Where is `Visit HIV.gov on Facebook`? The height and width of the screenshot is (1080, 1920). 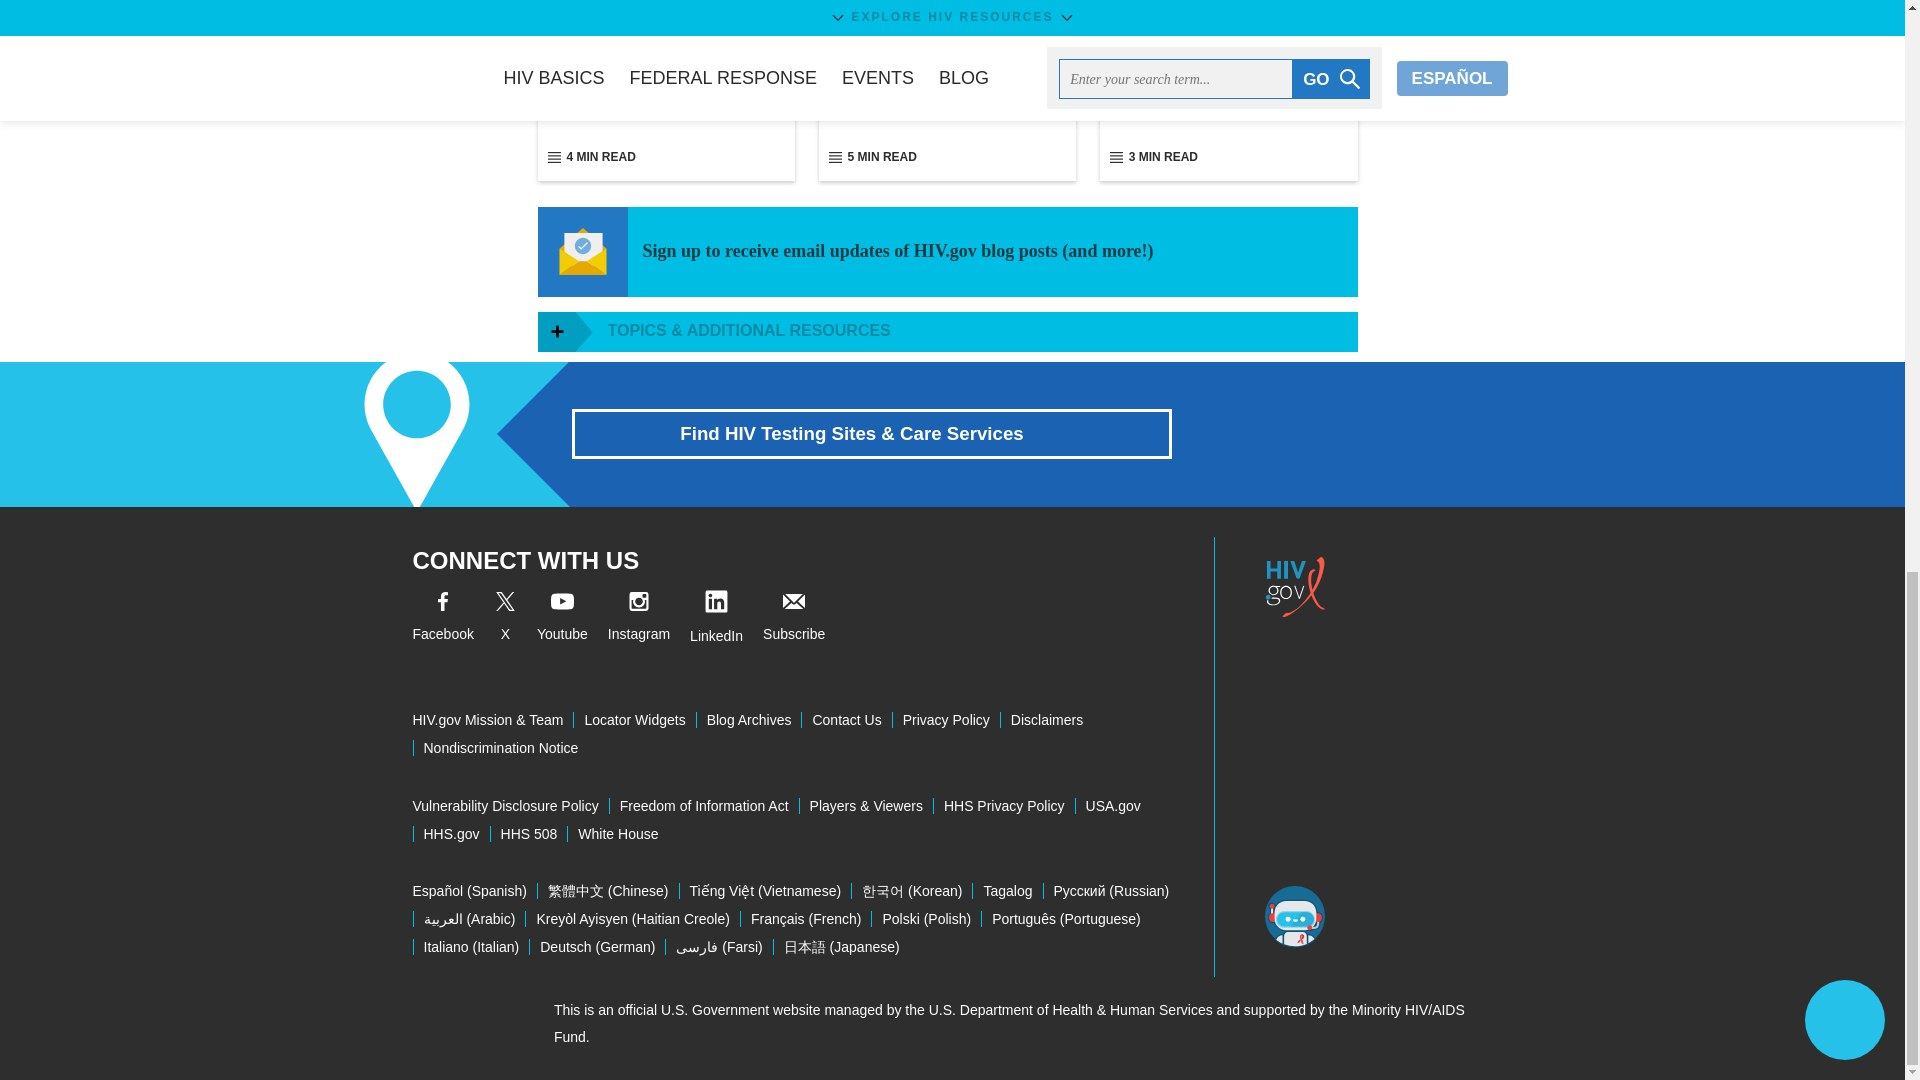
Visit HIV.gov on Facebook is located at coordinates (442, 620).